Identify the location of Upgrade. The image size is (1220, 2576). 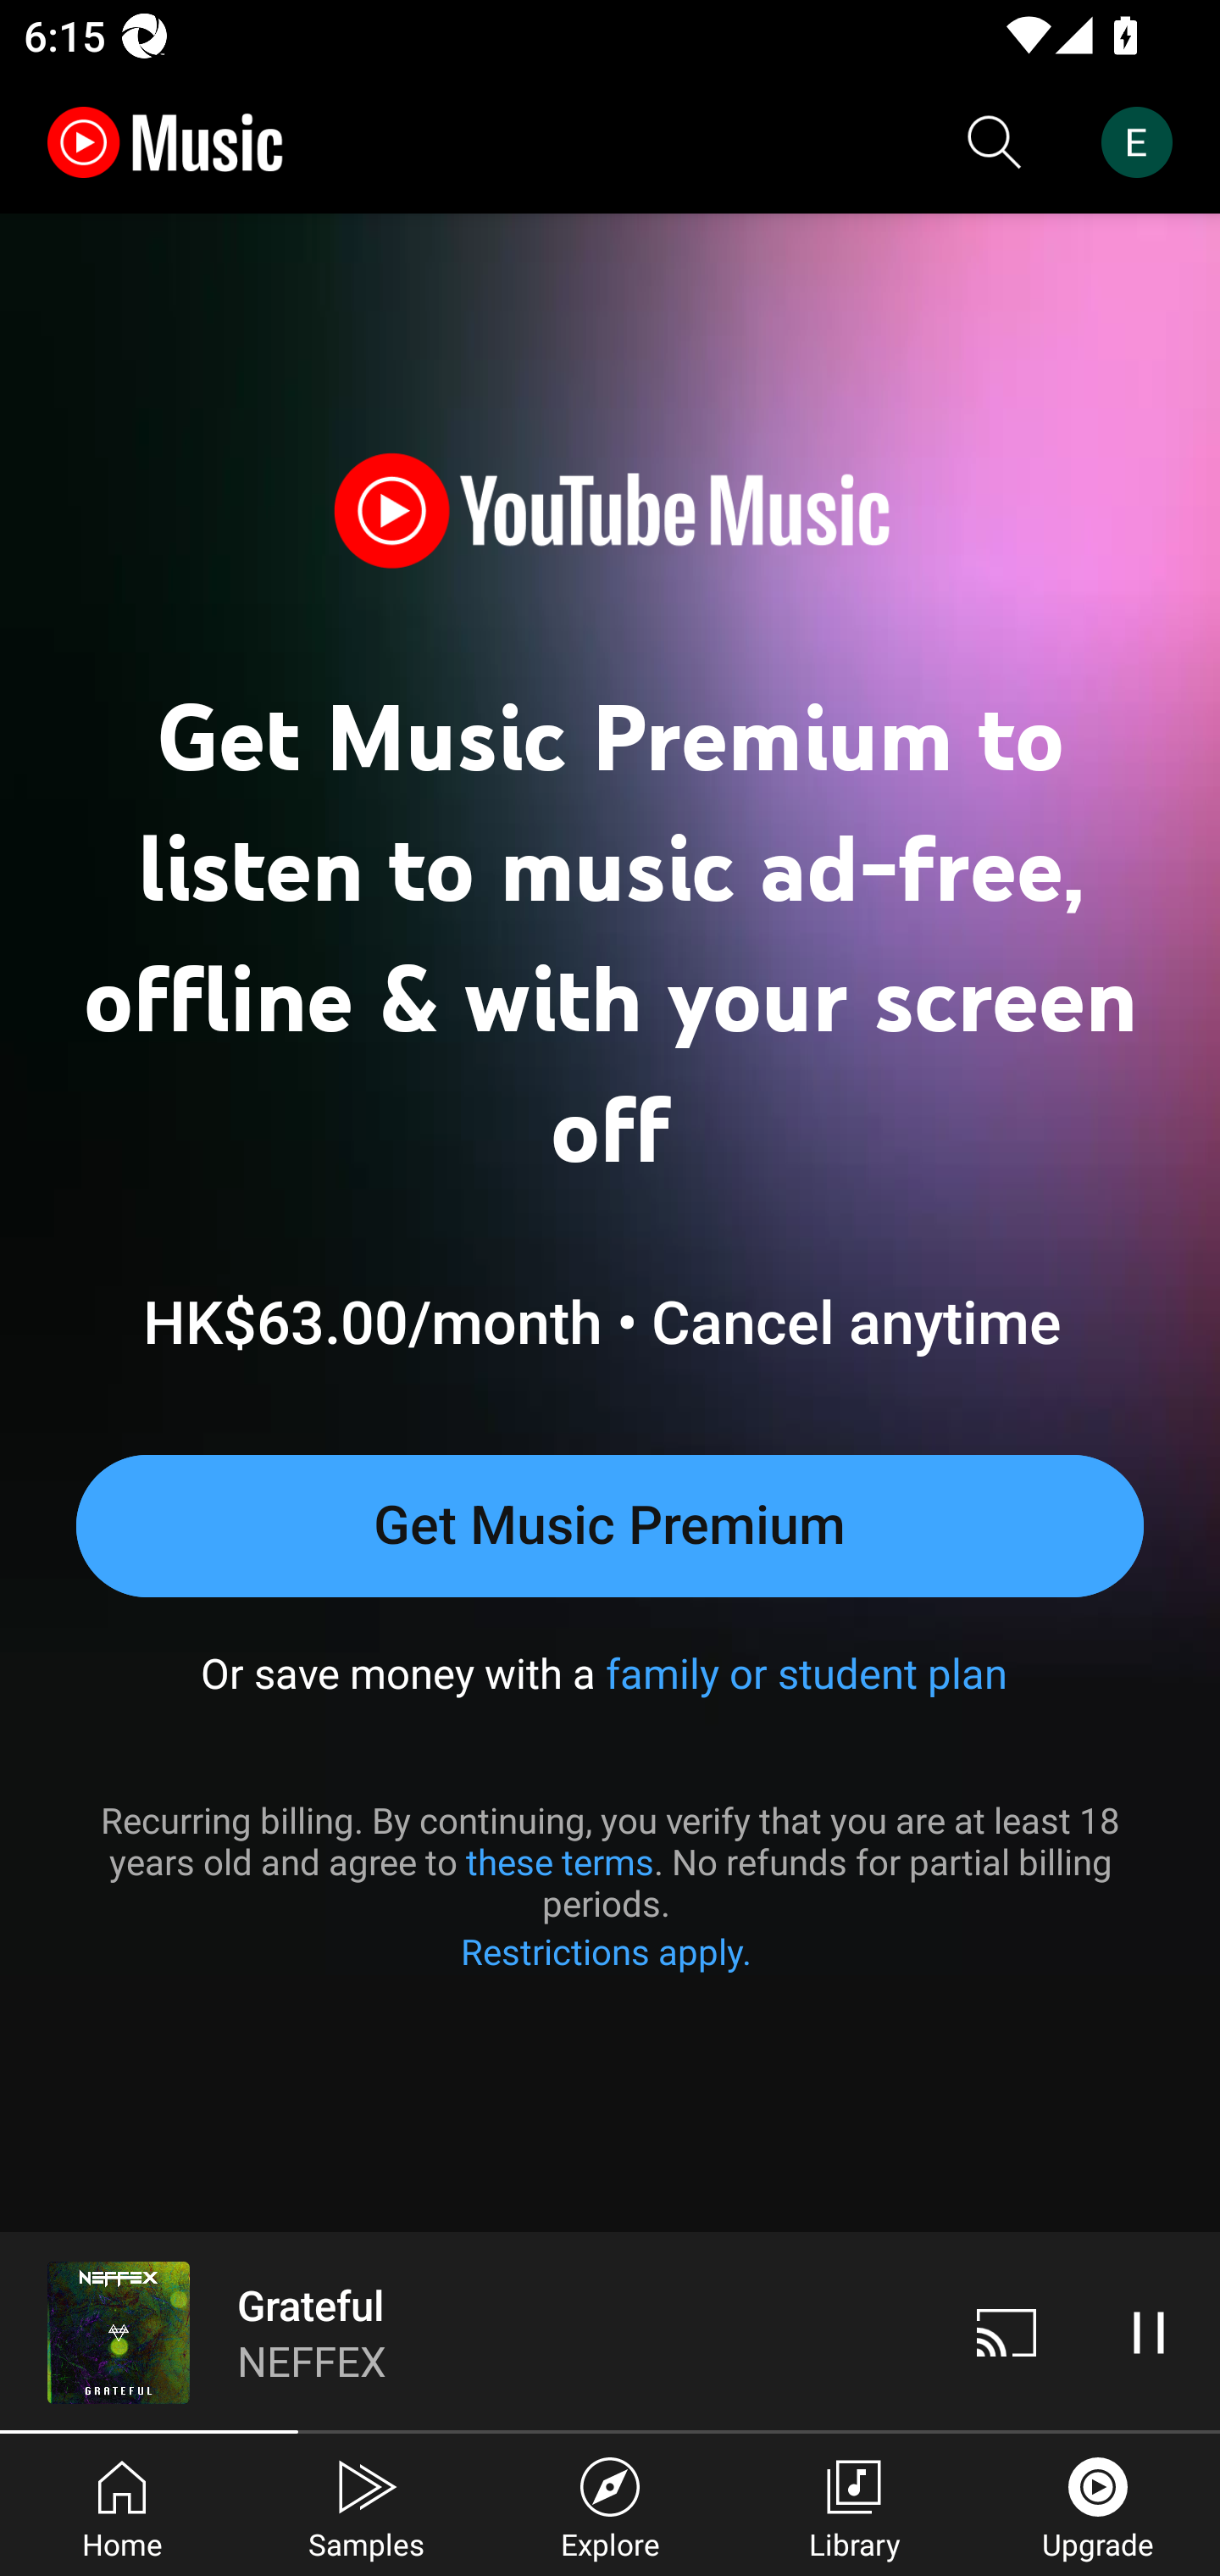
(1098, 2505).